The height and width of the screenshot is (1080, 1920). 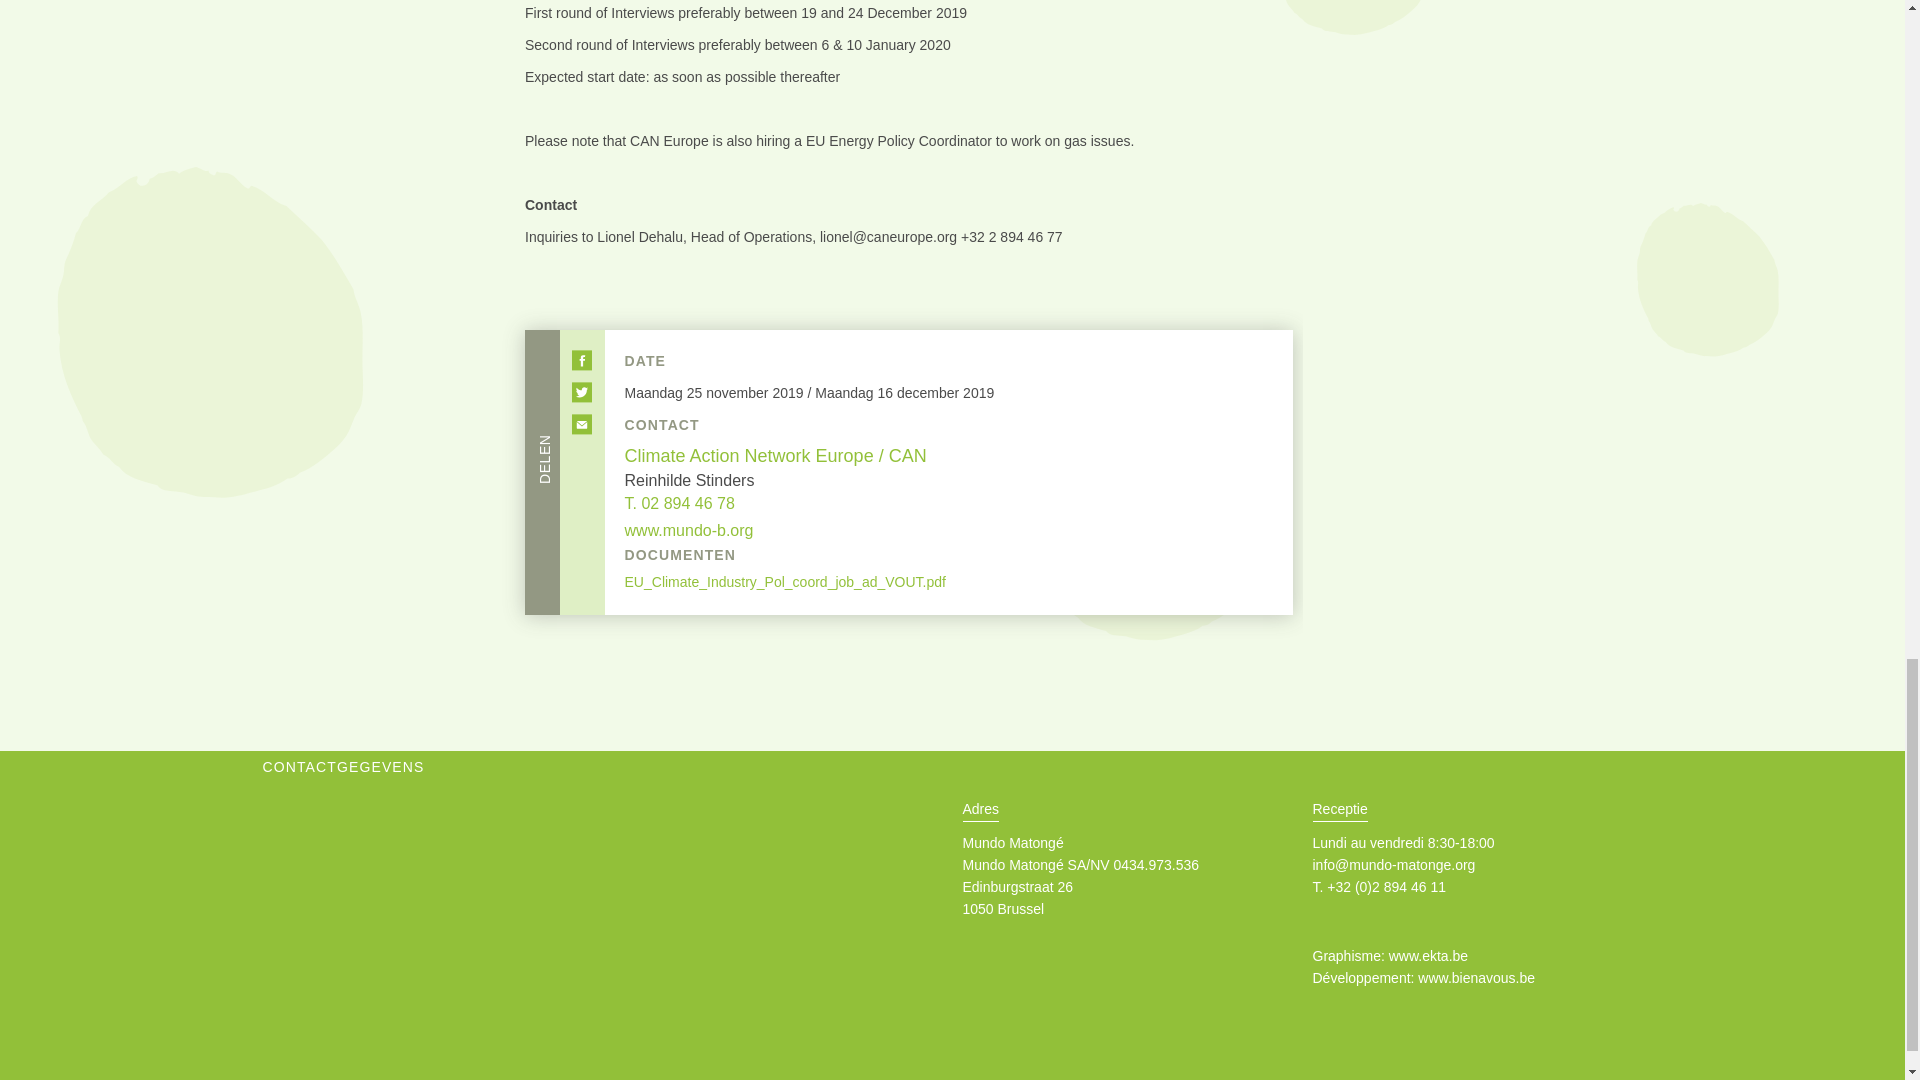 What do you see at coordinates (680, 502) in the screenshot?
I see `T. 02 894 46 78` at bounding box center [680, 502].